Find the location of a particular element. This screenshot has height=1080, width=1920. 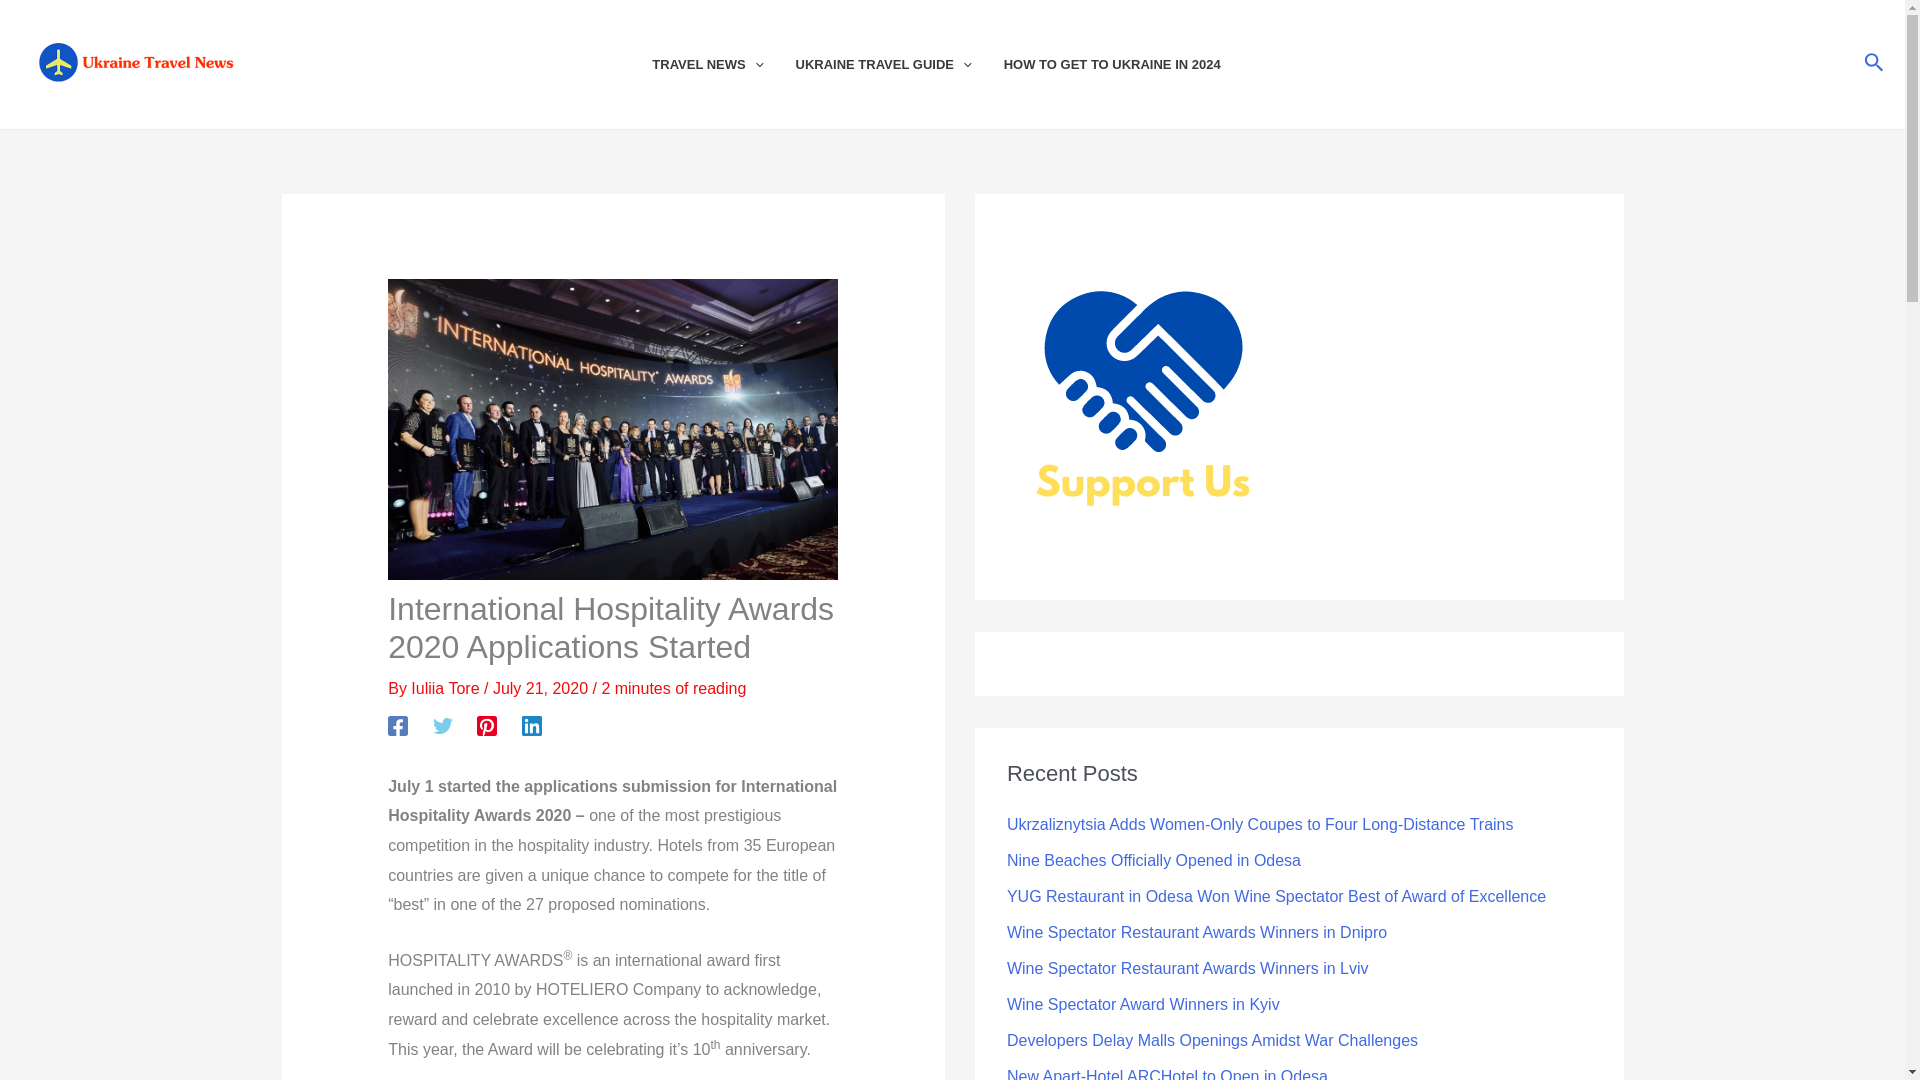

View all posts by Iuliia Tore is located at coordinates (446, 688).